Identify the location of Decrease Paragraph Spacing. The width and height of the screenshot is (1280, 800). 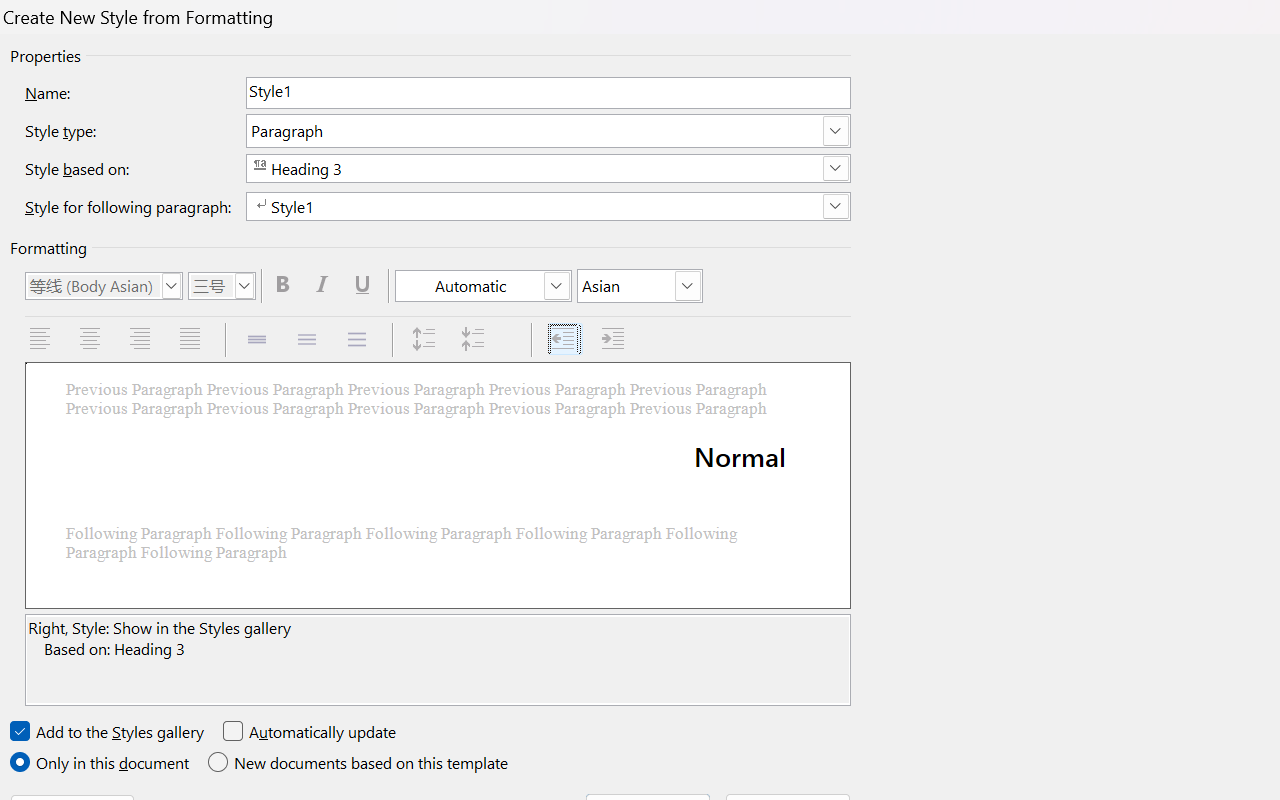
(476, 340).